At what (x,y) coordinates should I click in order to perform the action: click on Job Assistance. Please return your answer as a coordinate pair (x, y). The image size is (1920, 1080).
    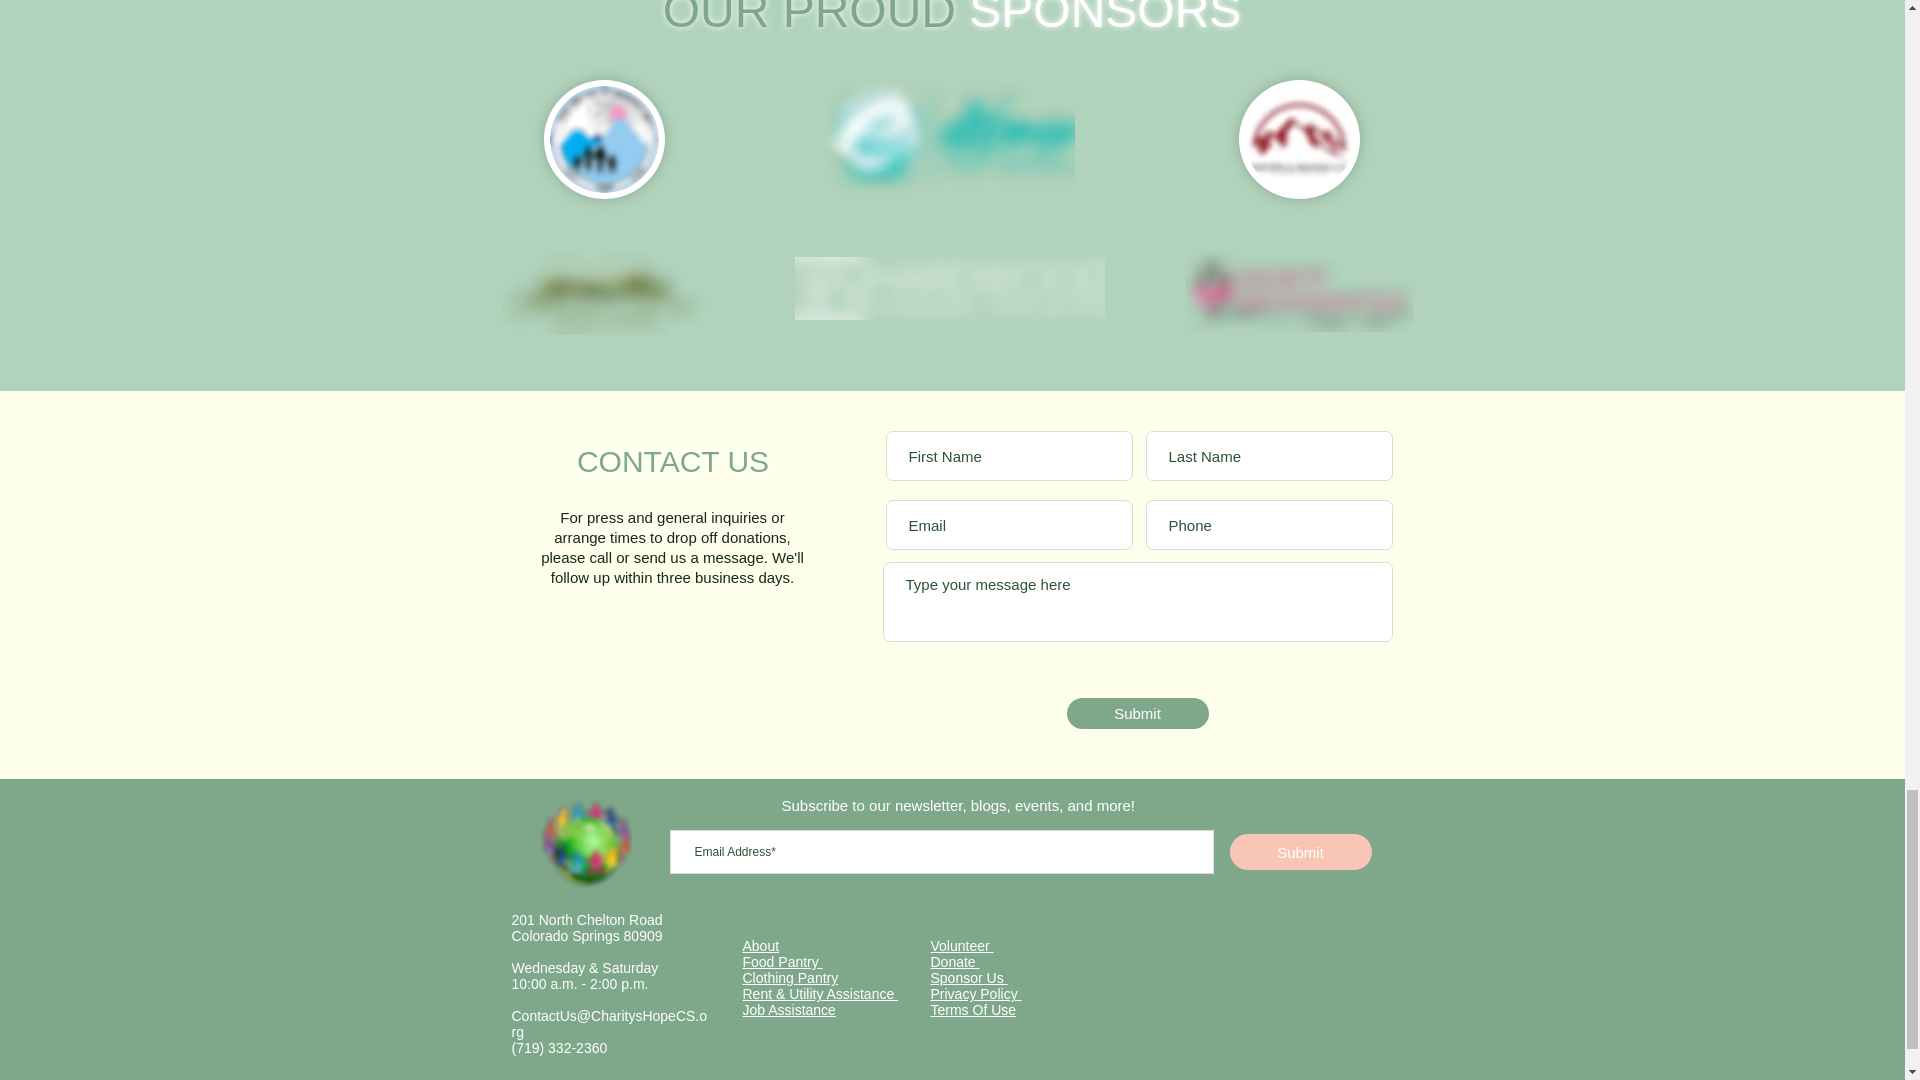
    Looking at the image, I should click on (788, 1010).